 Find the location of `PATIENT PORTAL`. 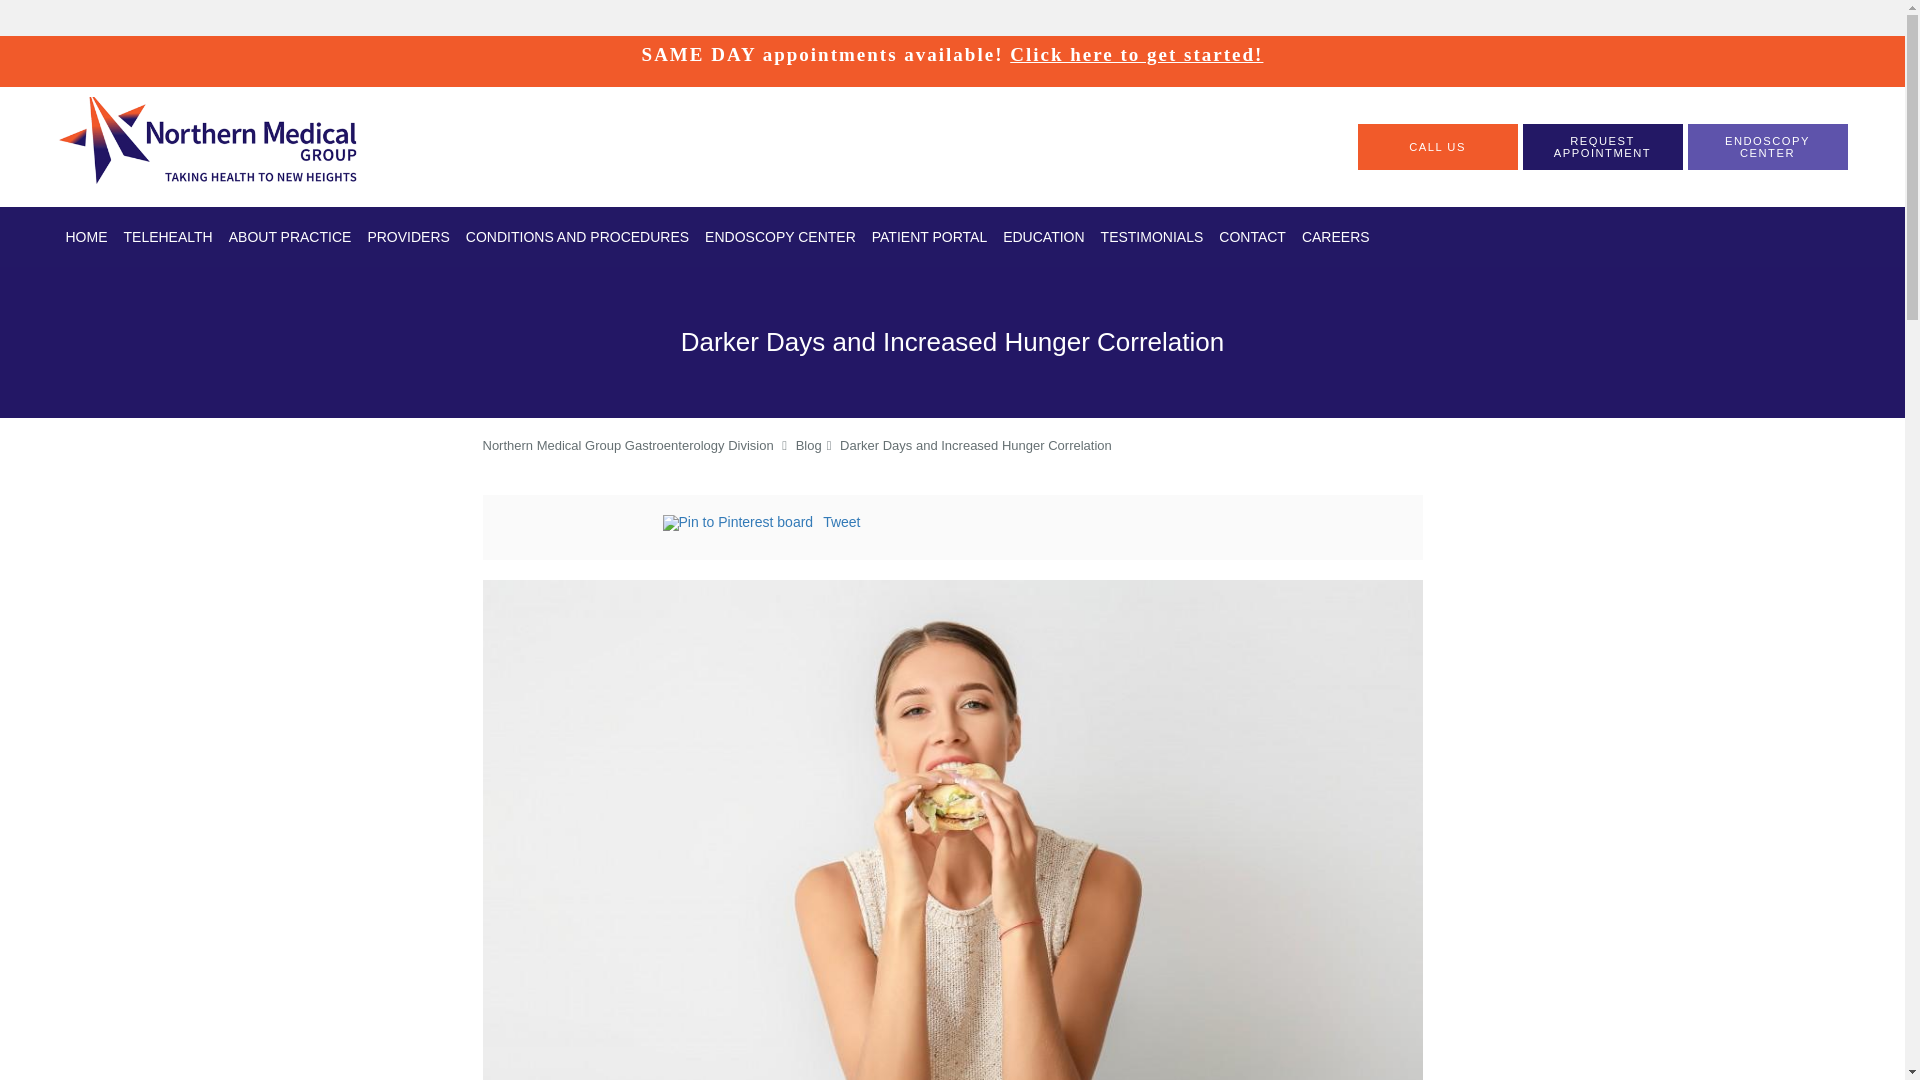

PATIENT PORTAL is located at coordinates (929, 236).